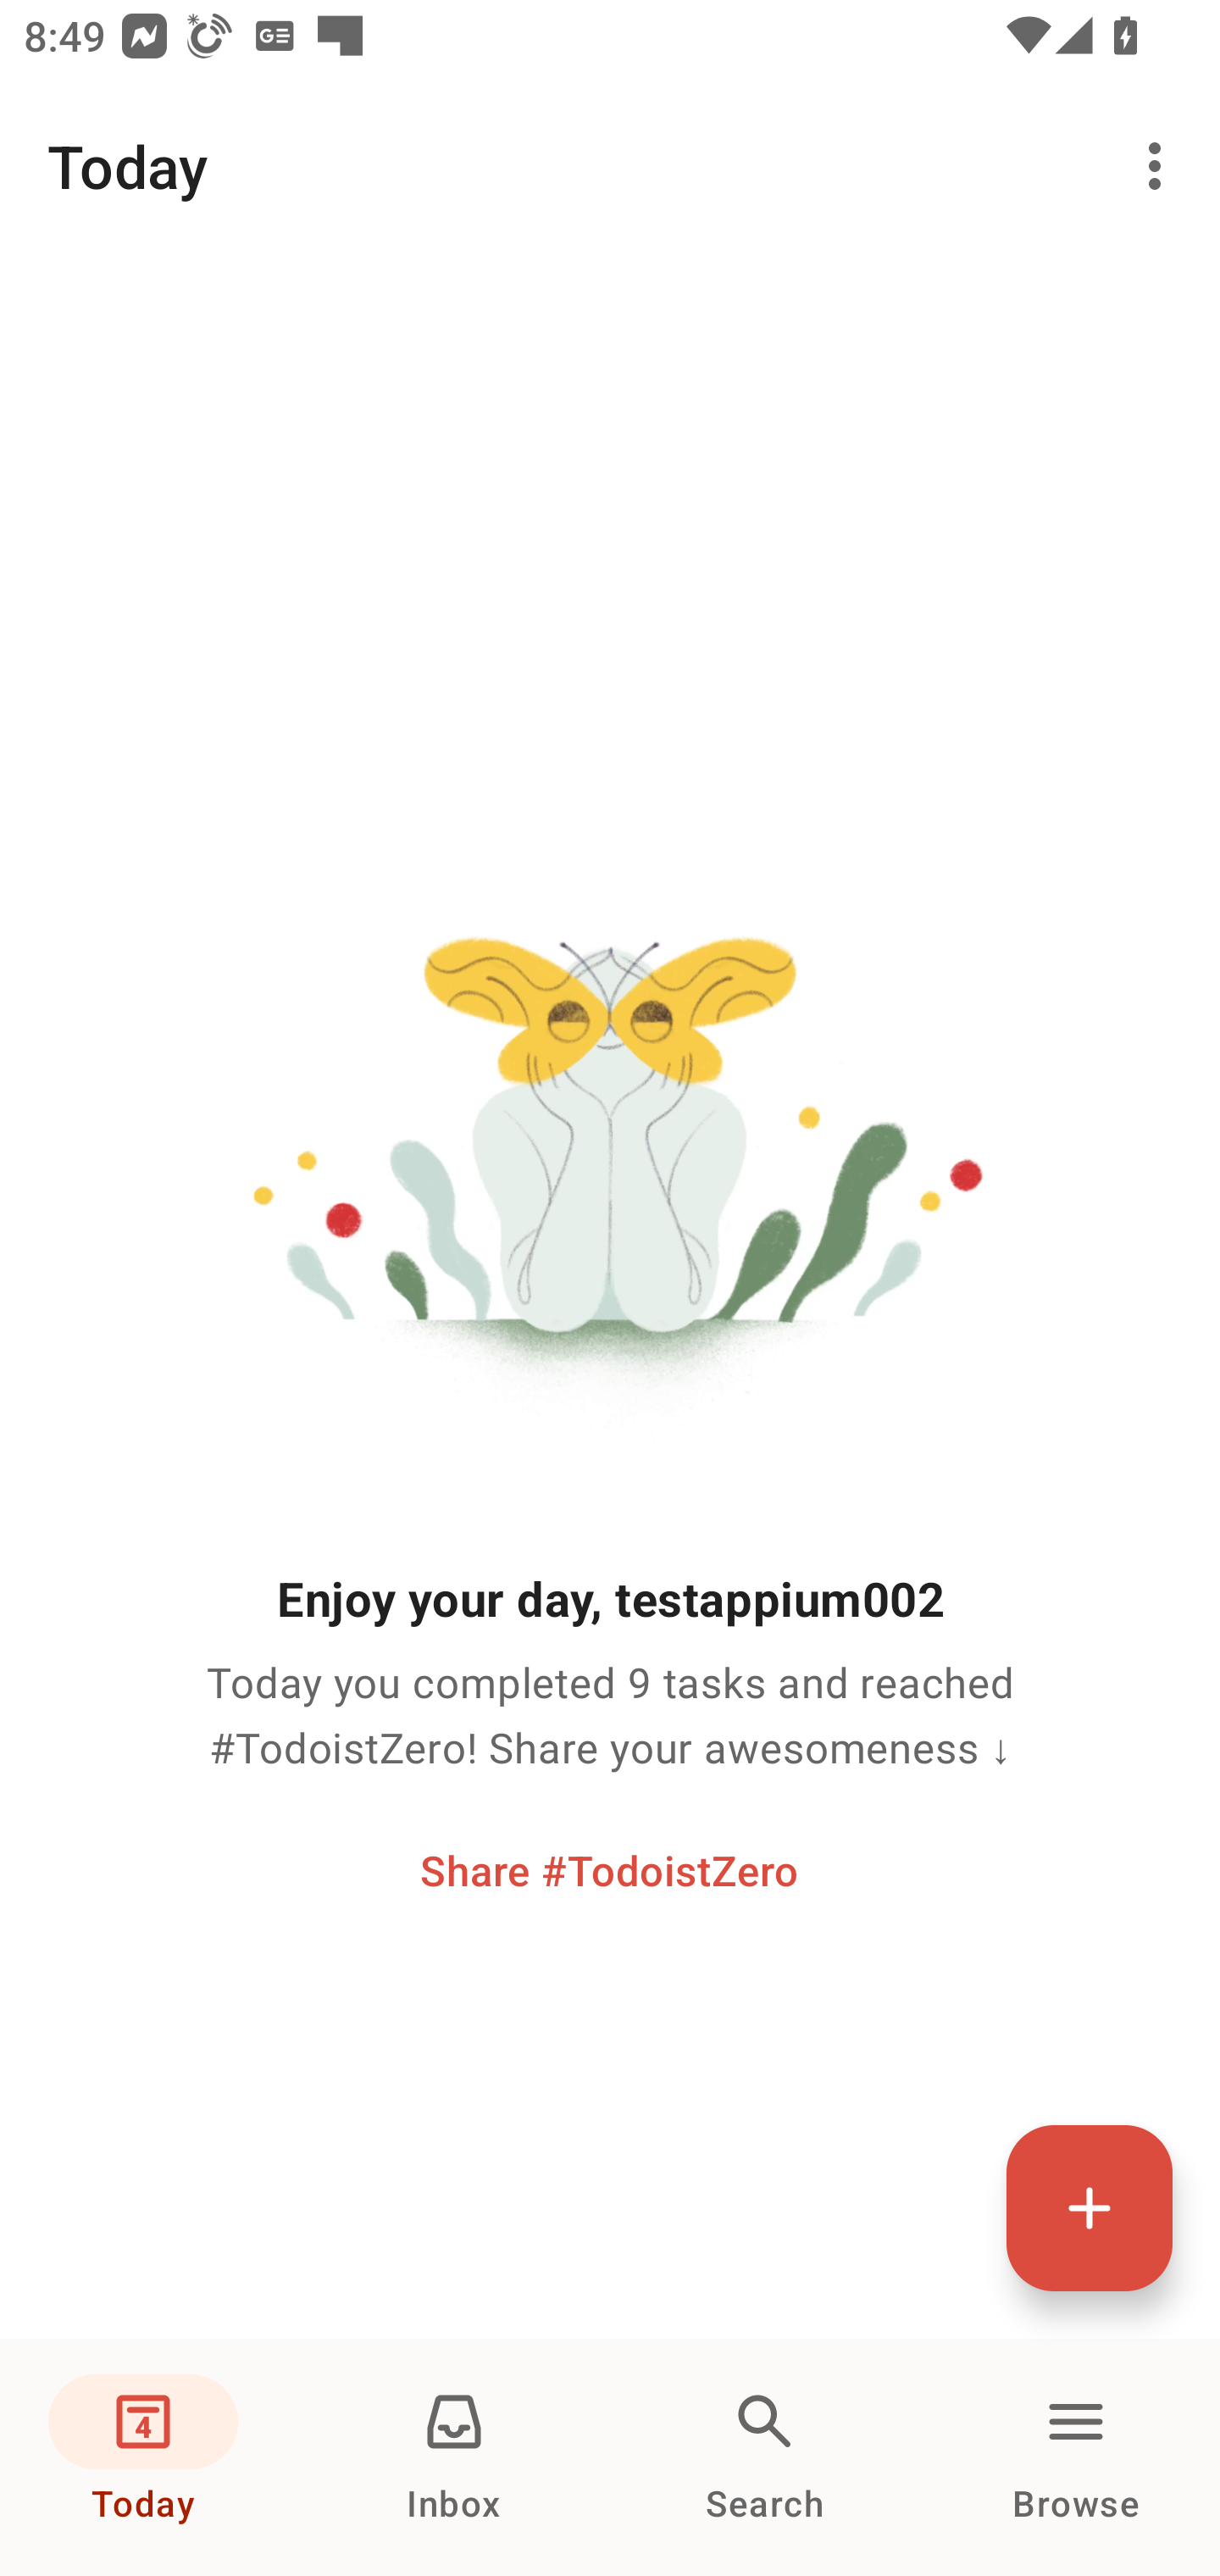 Image resolution: width=1220 pixels, height=2576 pixels. Describe the element at coordinates (1076, 2457) in the screenshot. I see `Browse` at that location.